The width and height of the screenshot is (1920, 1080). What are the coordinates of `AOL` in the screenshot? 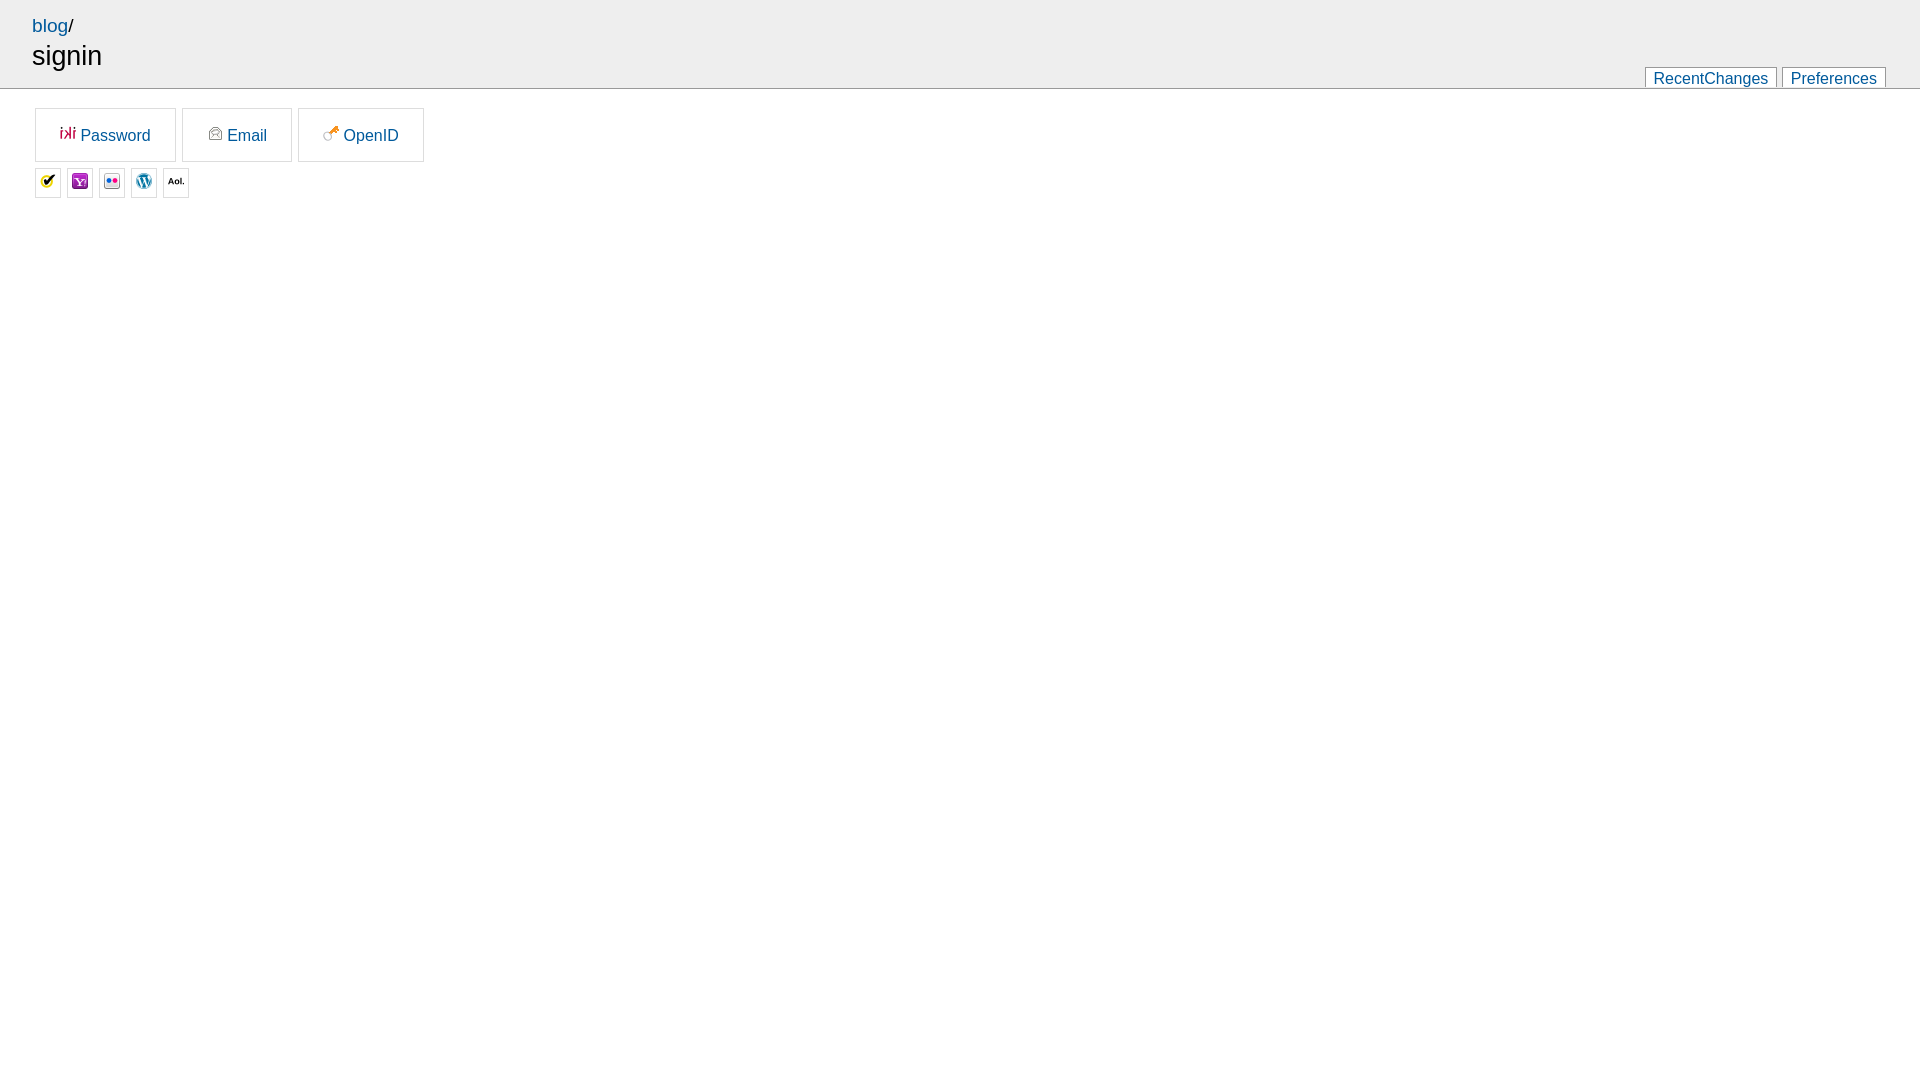 It's located at (176, 183).